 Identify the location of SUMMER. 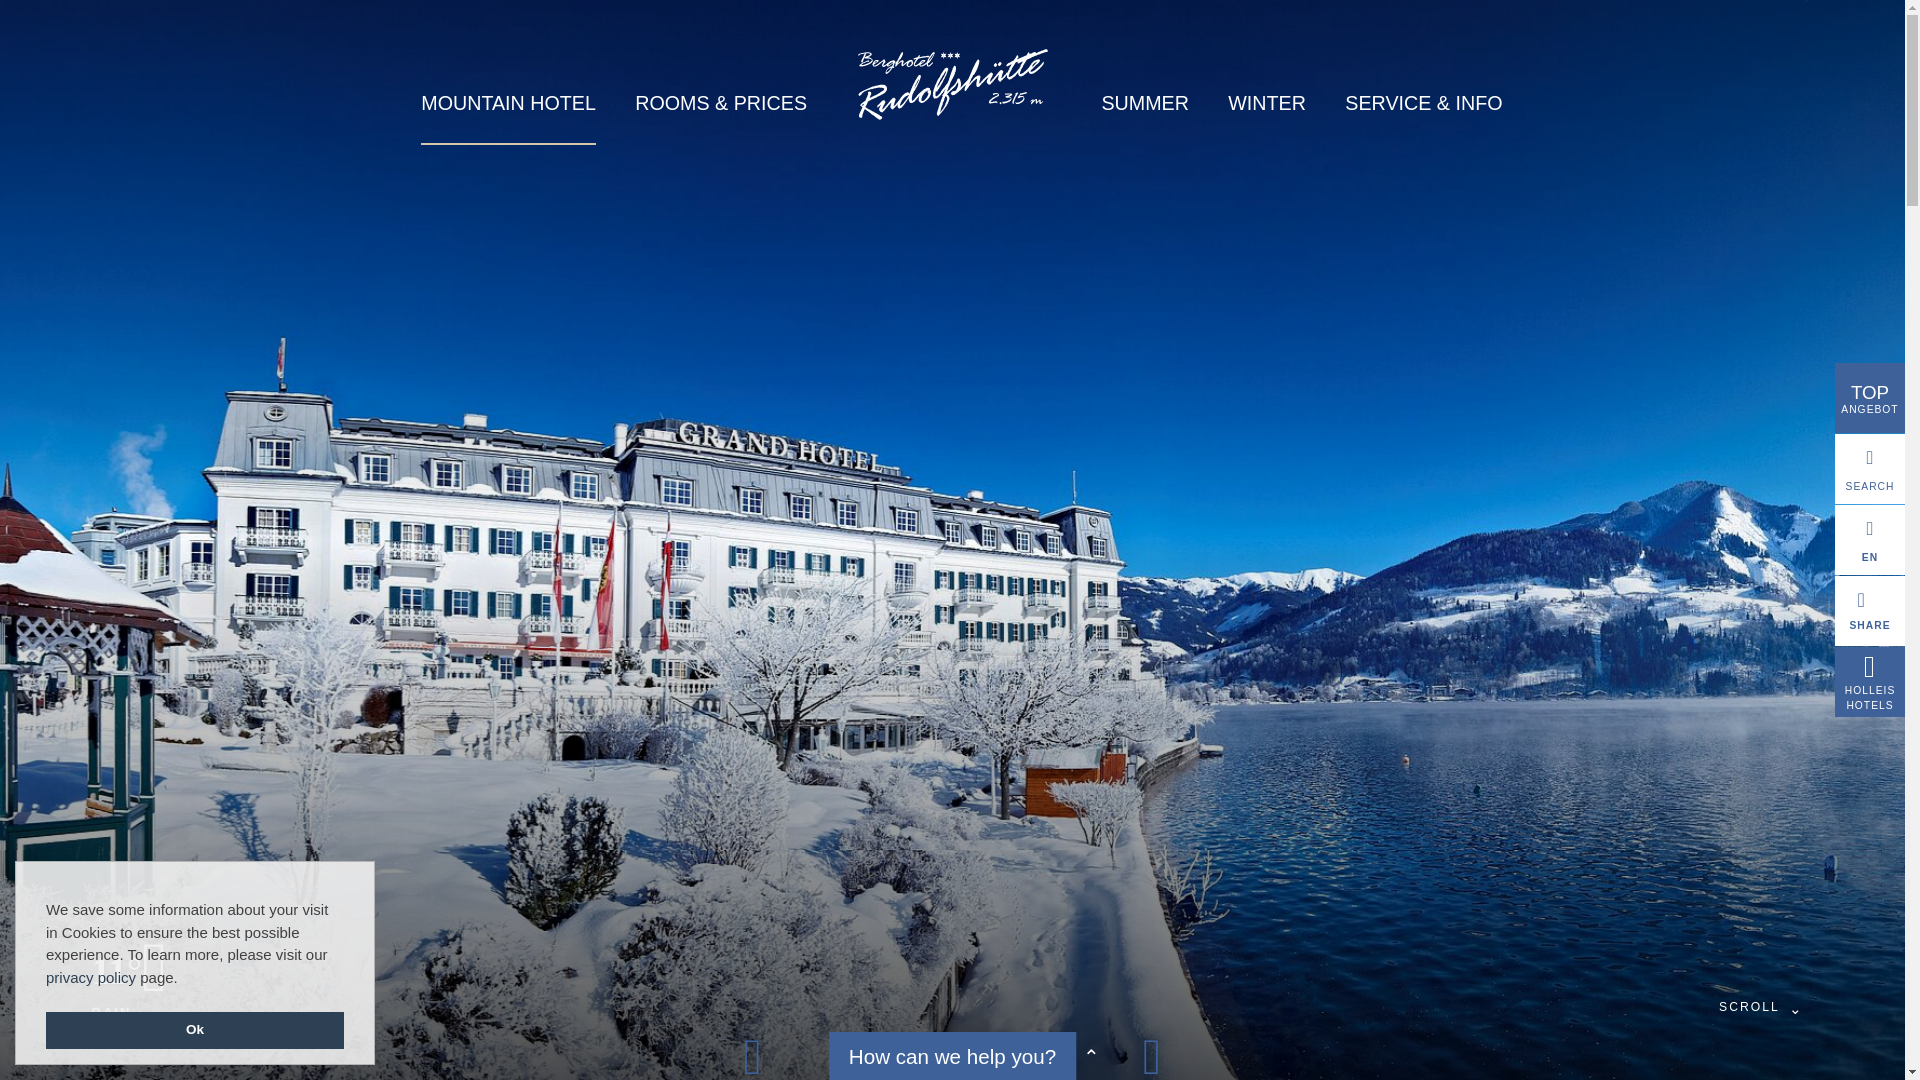
(1144, 102).